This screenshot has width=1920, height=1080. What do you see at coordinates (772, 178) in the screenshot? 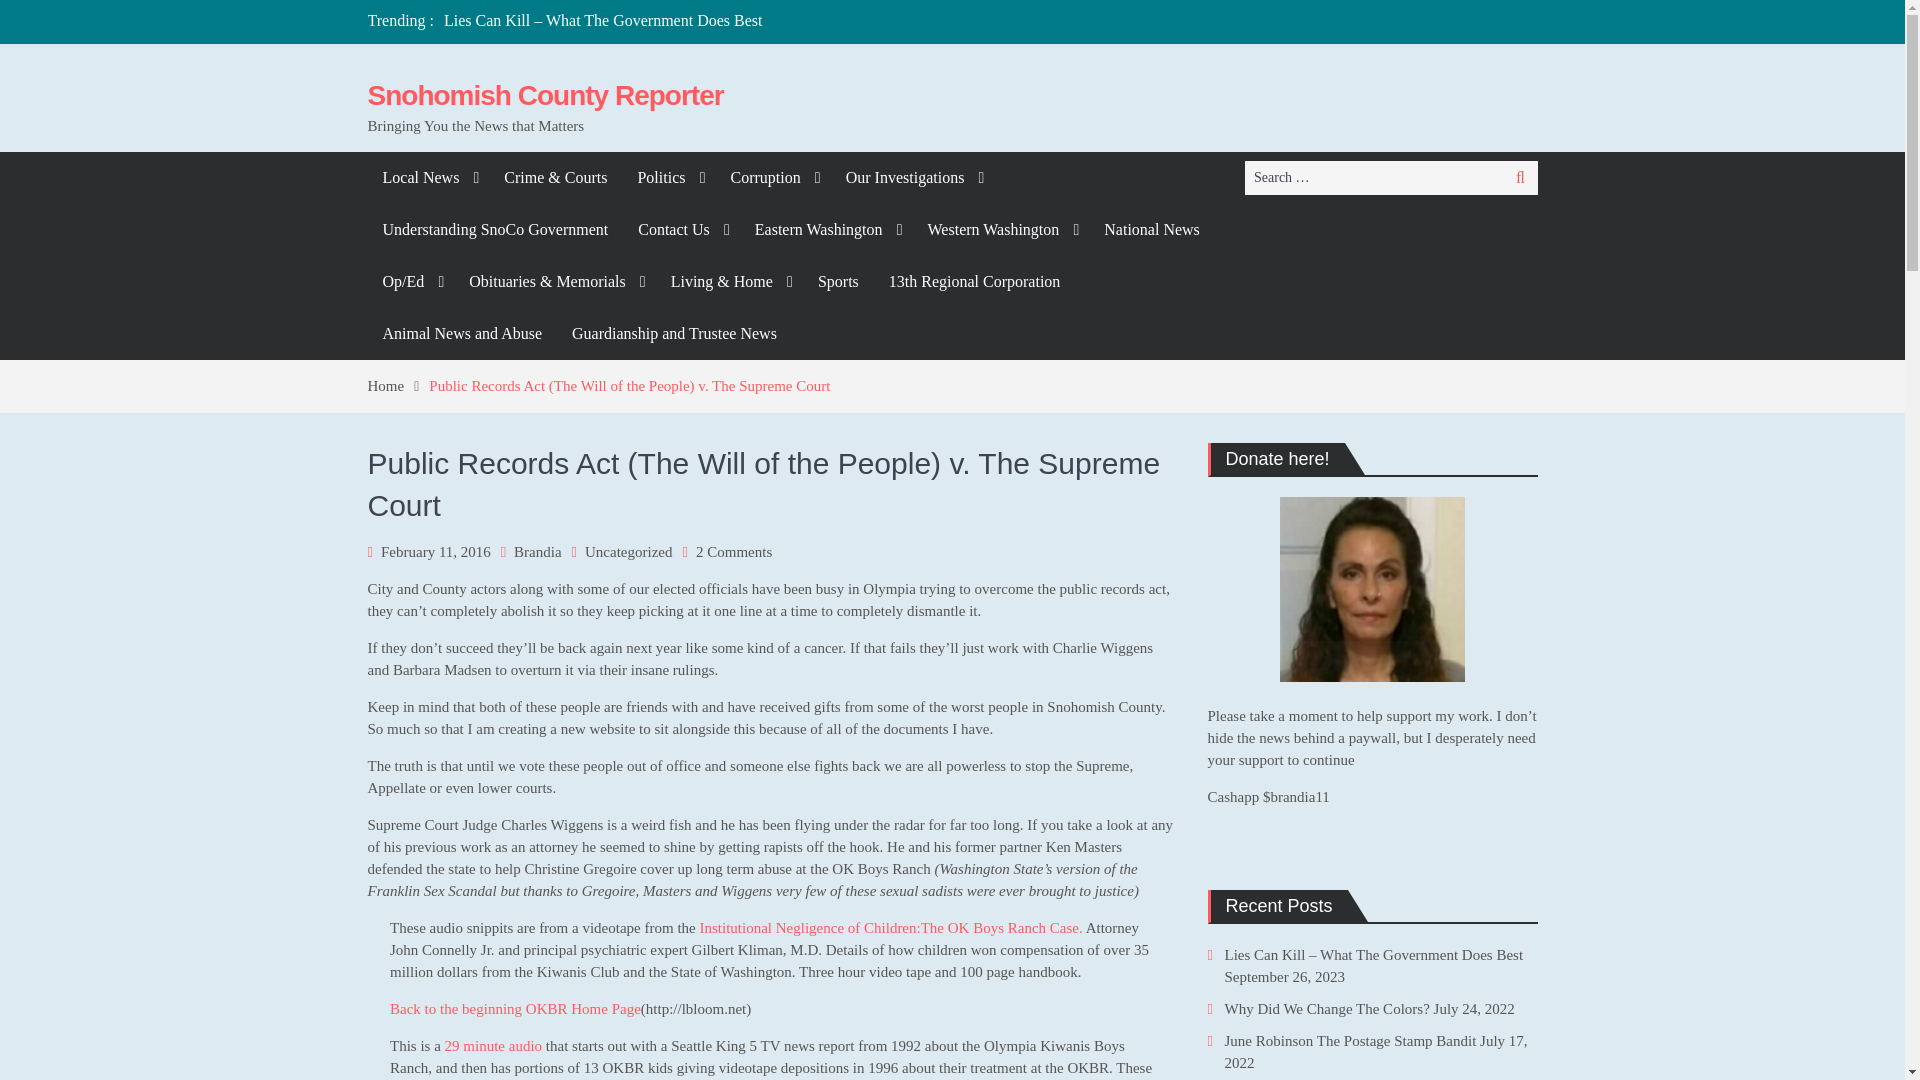
I see `Corruption` at bounding box center [772, 178].